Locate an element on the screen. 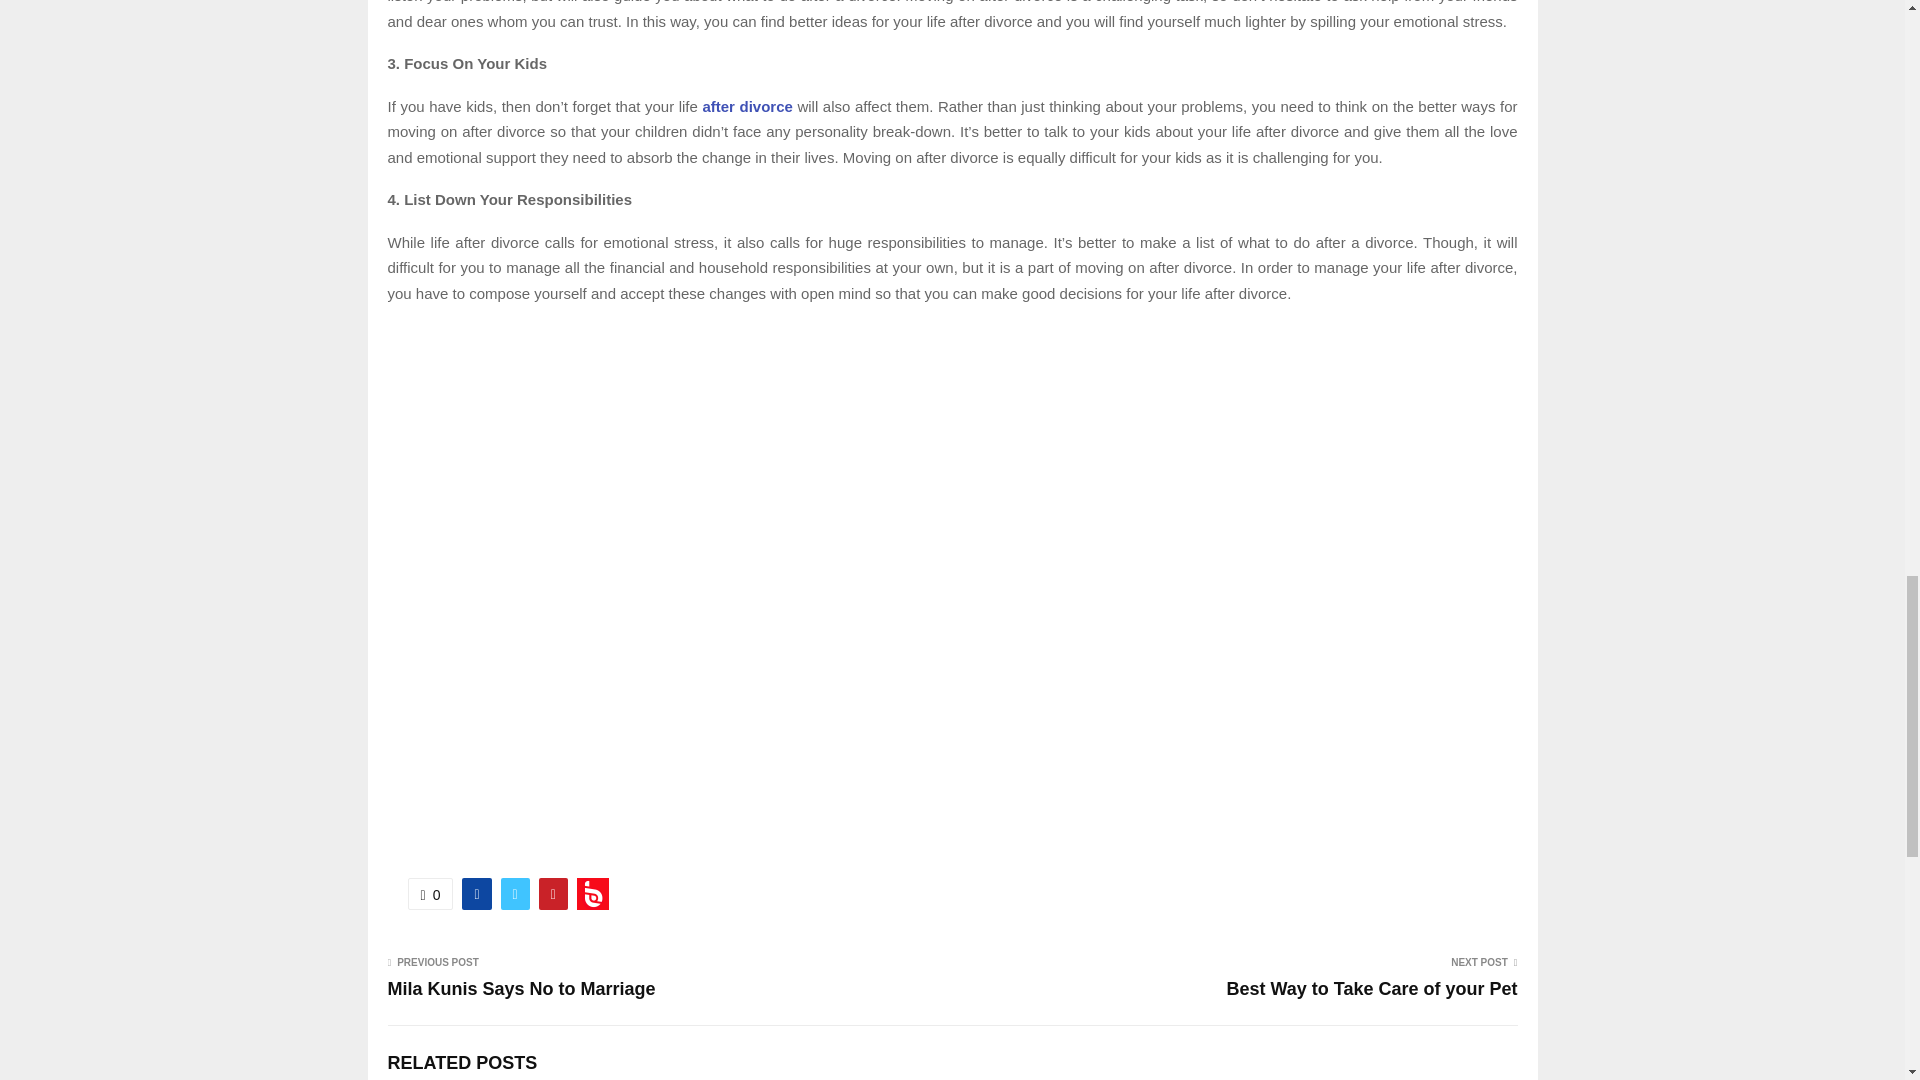 The width and height of the screenshot is (1920, 1080). Like is located at coordinates (430, 894).